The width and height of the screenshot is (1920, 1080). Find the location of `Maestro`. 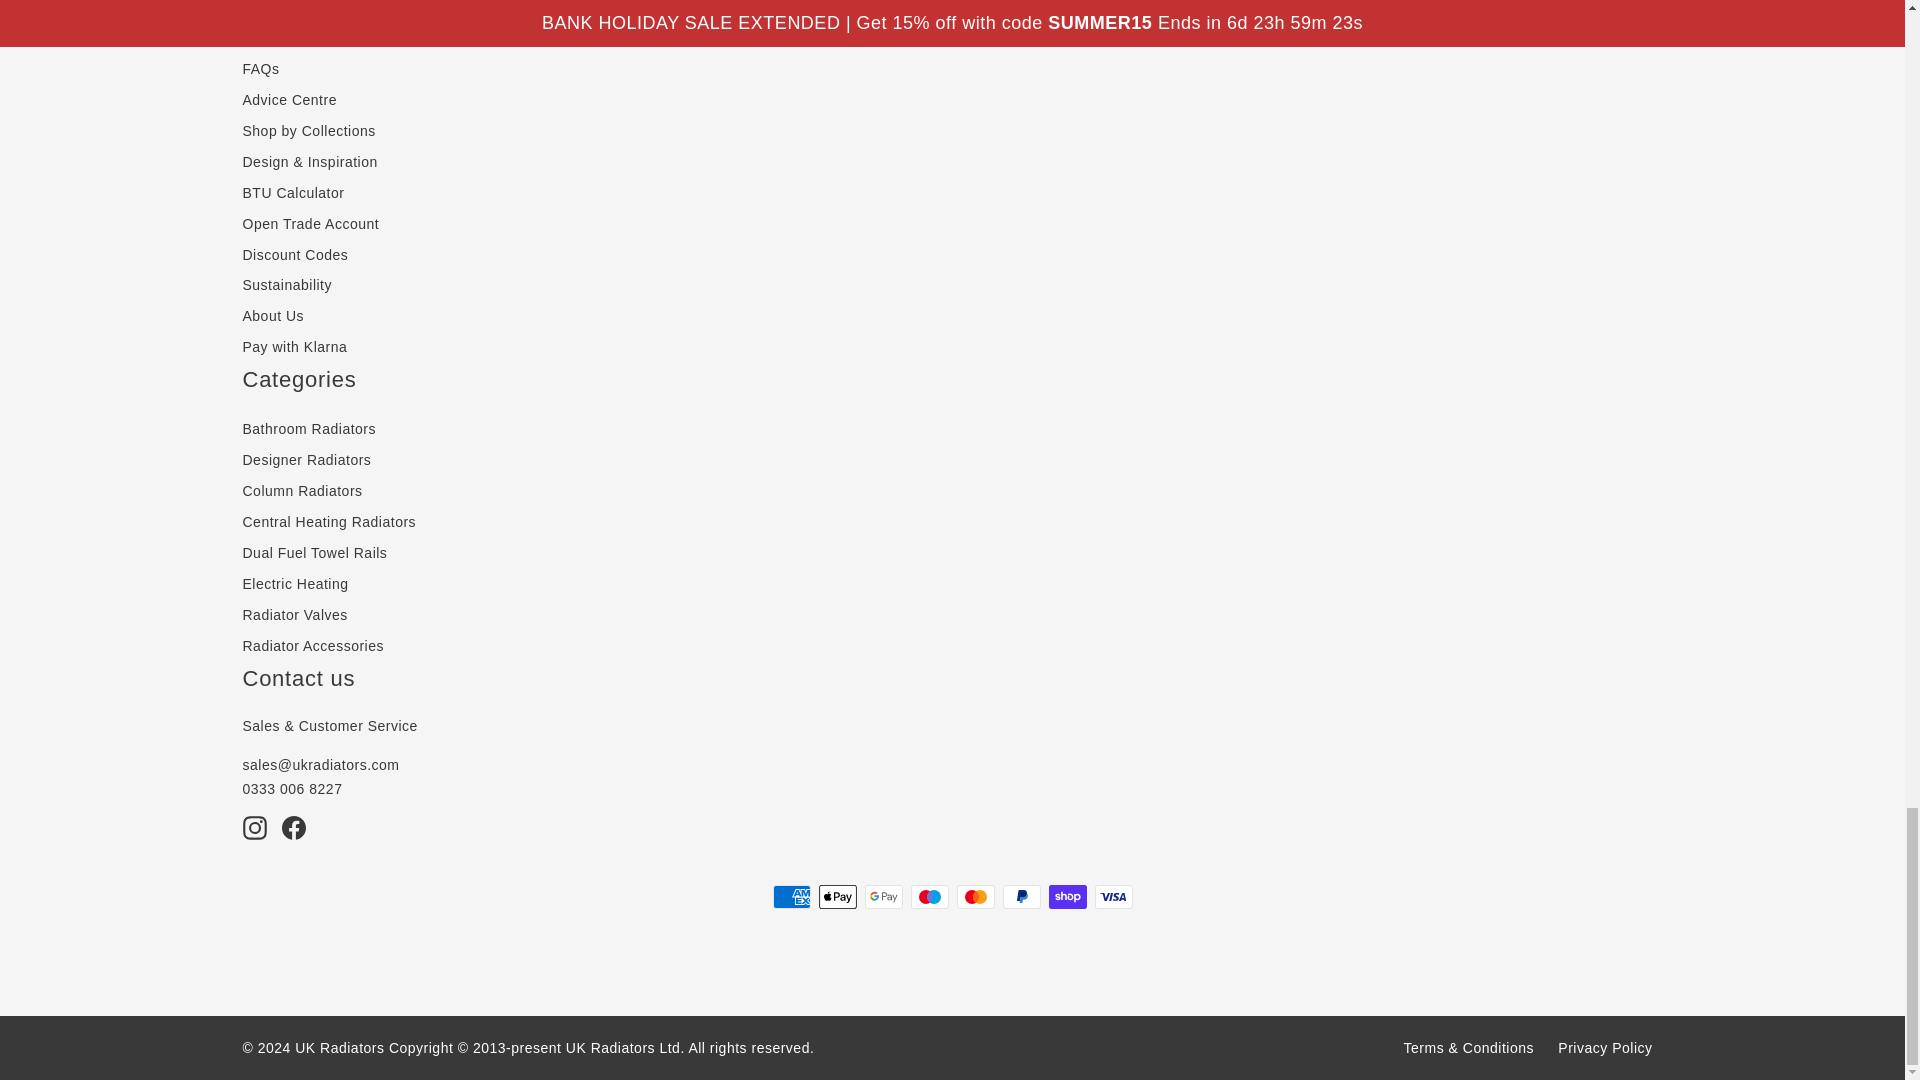

Maestro is located at coordinates (929, 896).